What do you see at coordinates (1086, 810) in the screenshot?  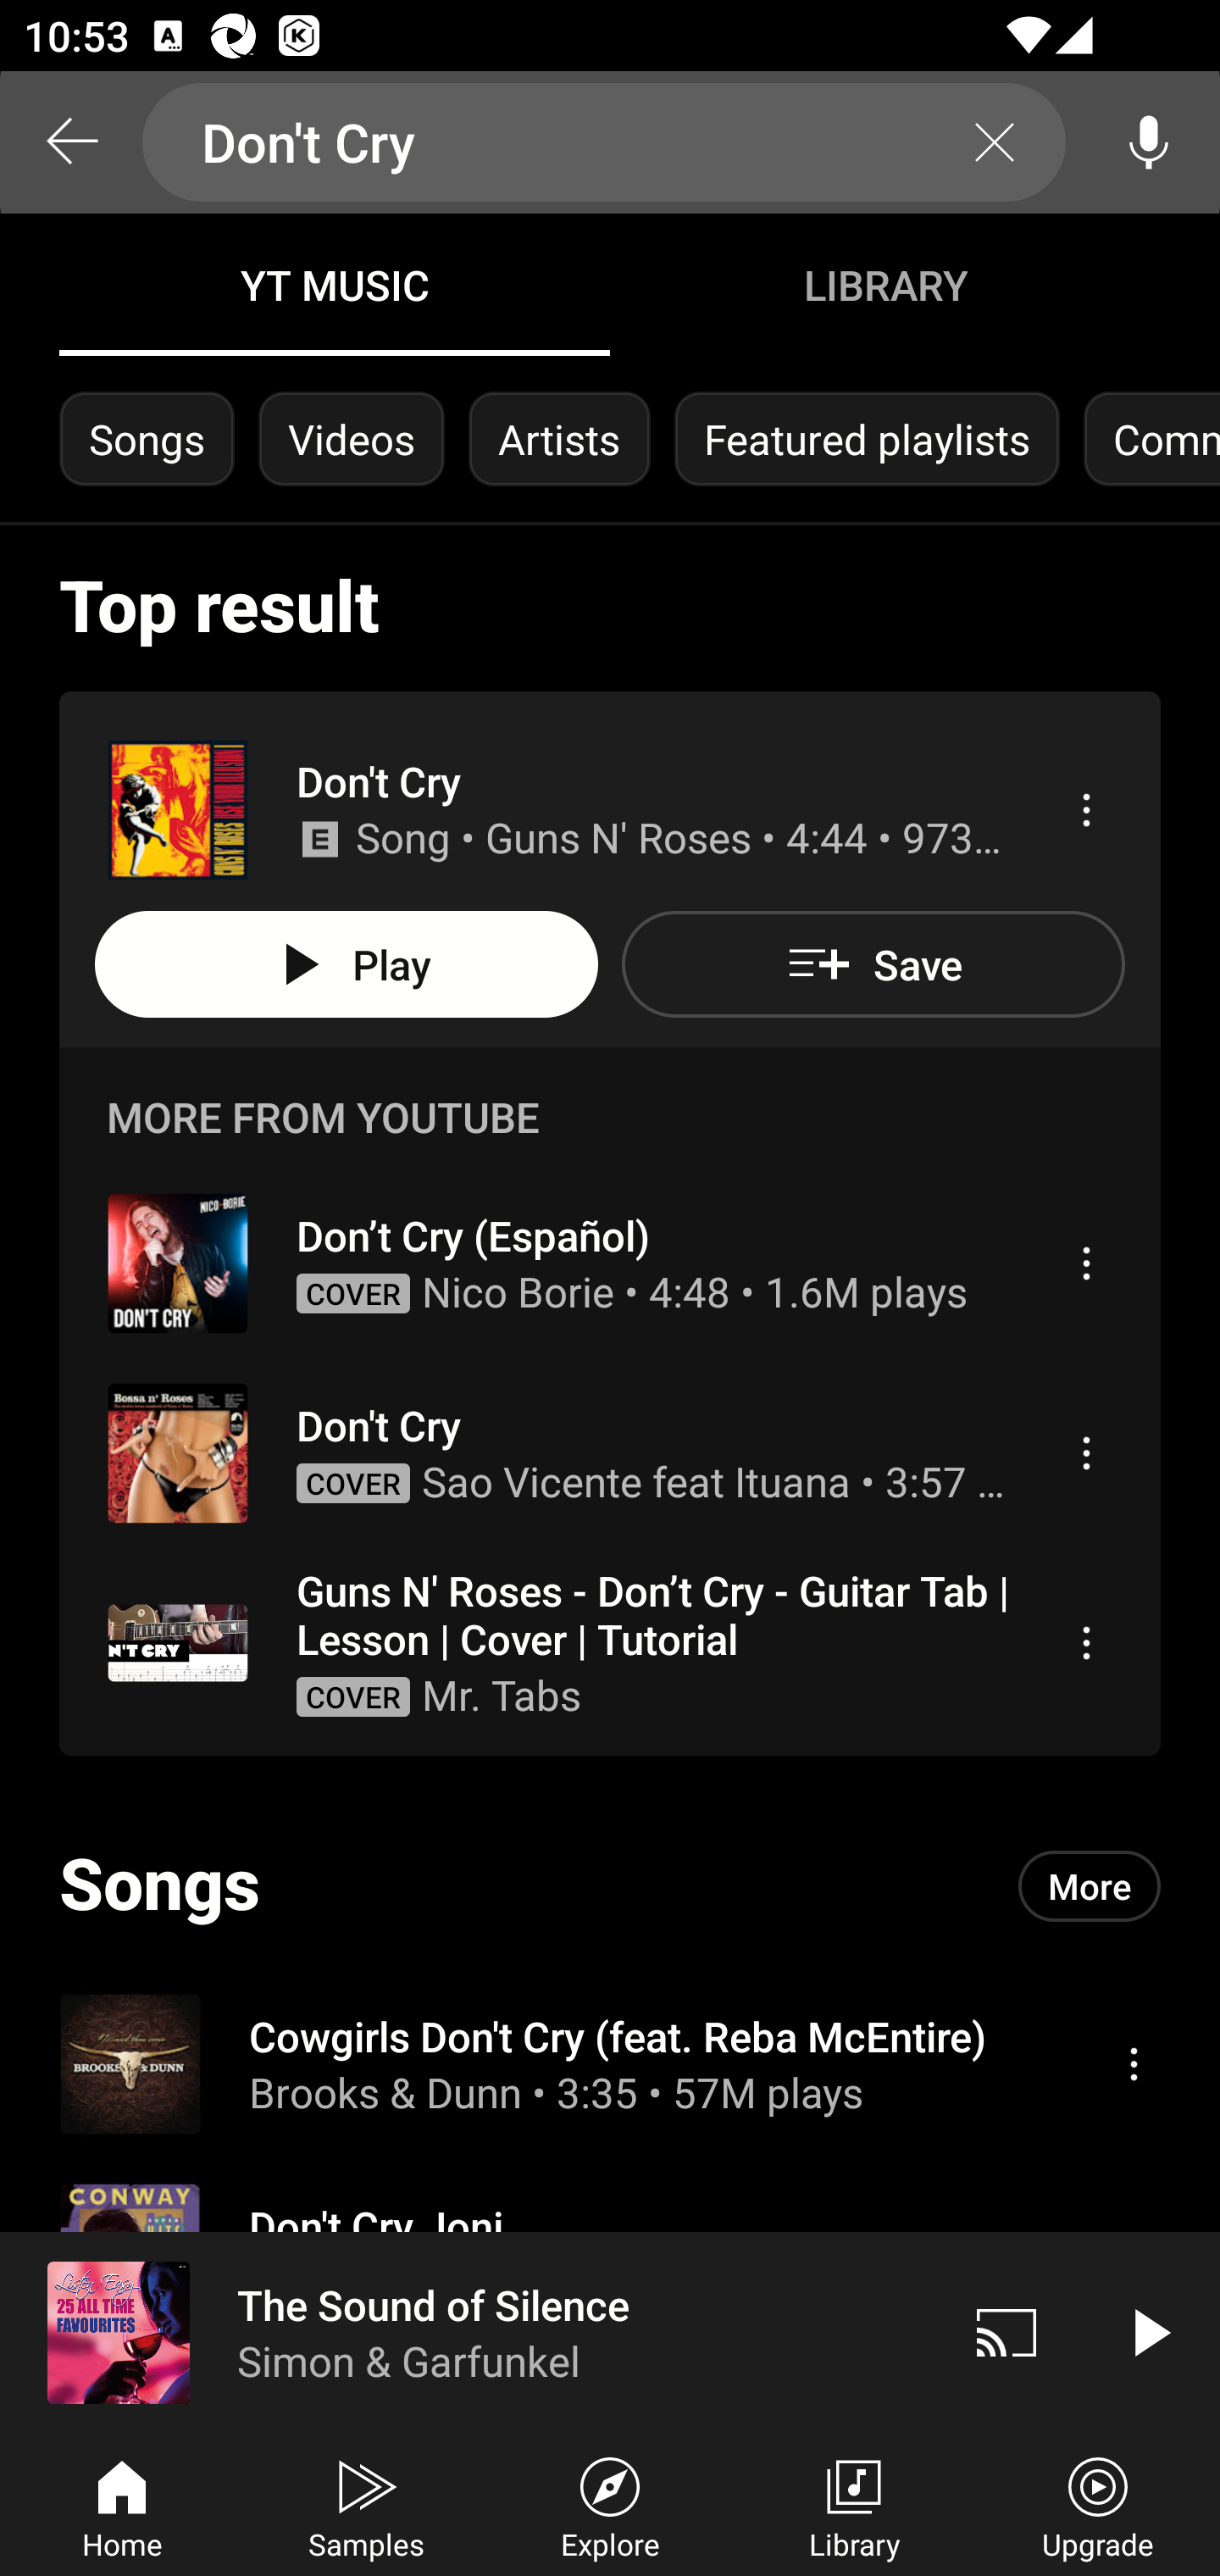 I see `Menu` at bounding box center [1086, 810].